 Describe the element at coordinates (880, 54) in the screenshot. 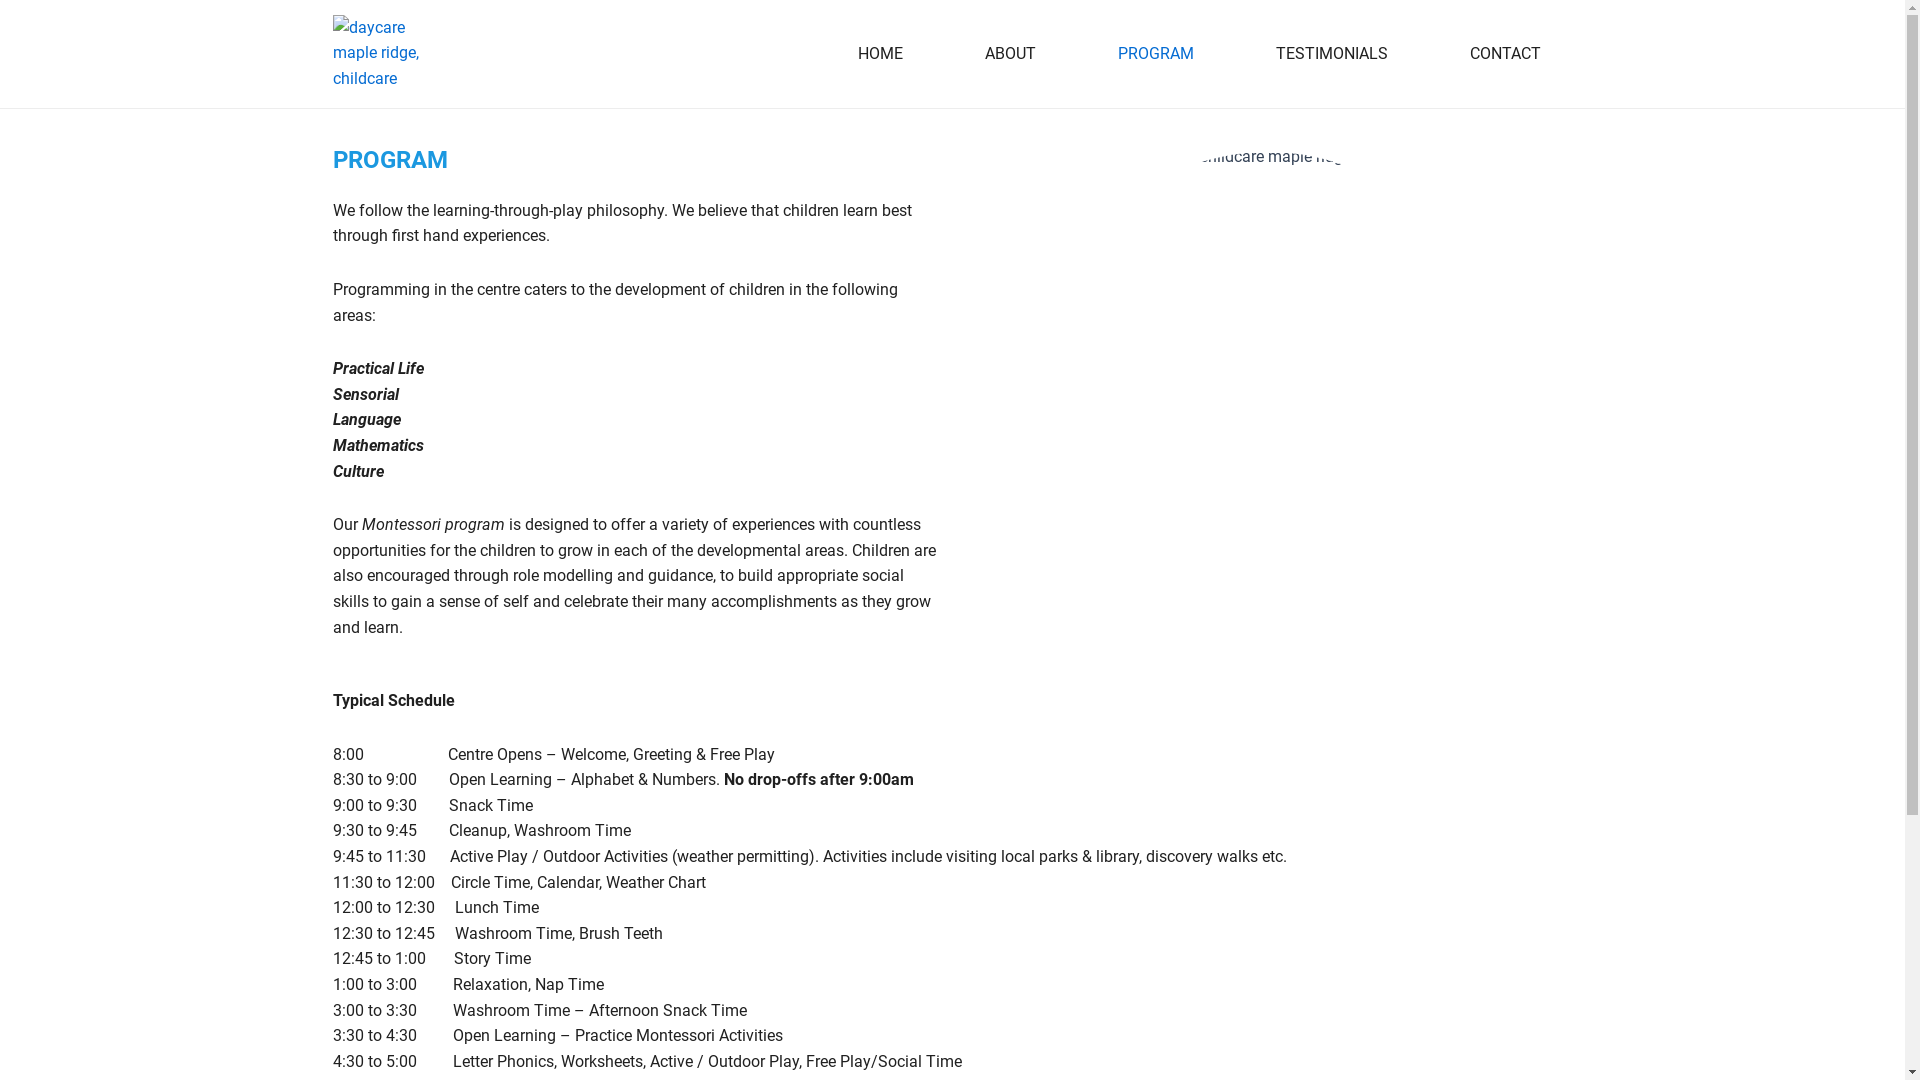

I see `HOME` at that location.